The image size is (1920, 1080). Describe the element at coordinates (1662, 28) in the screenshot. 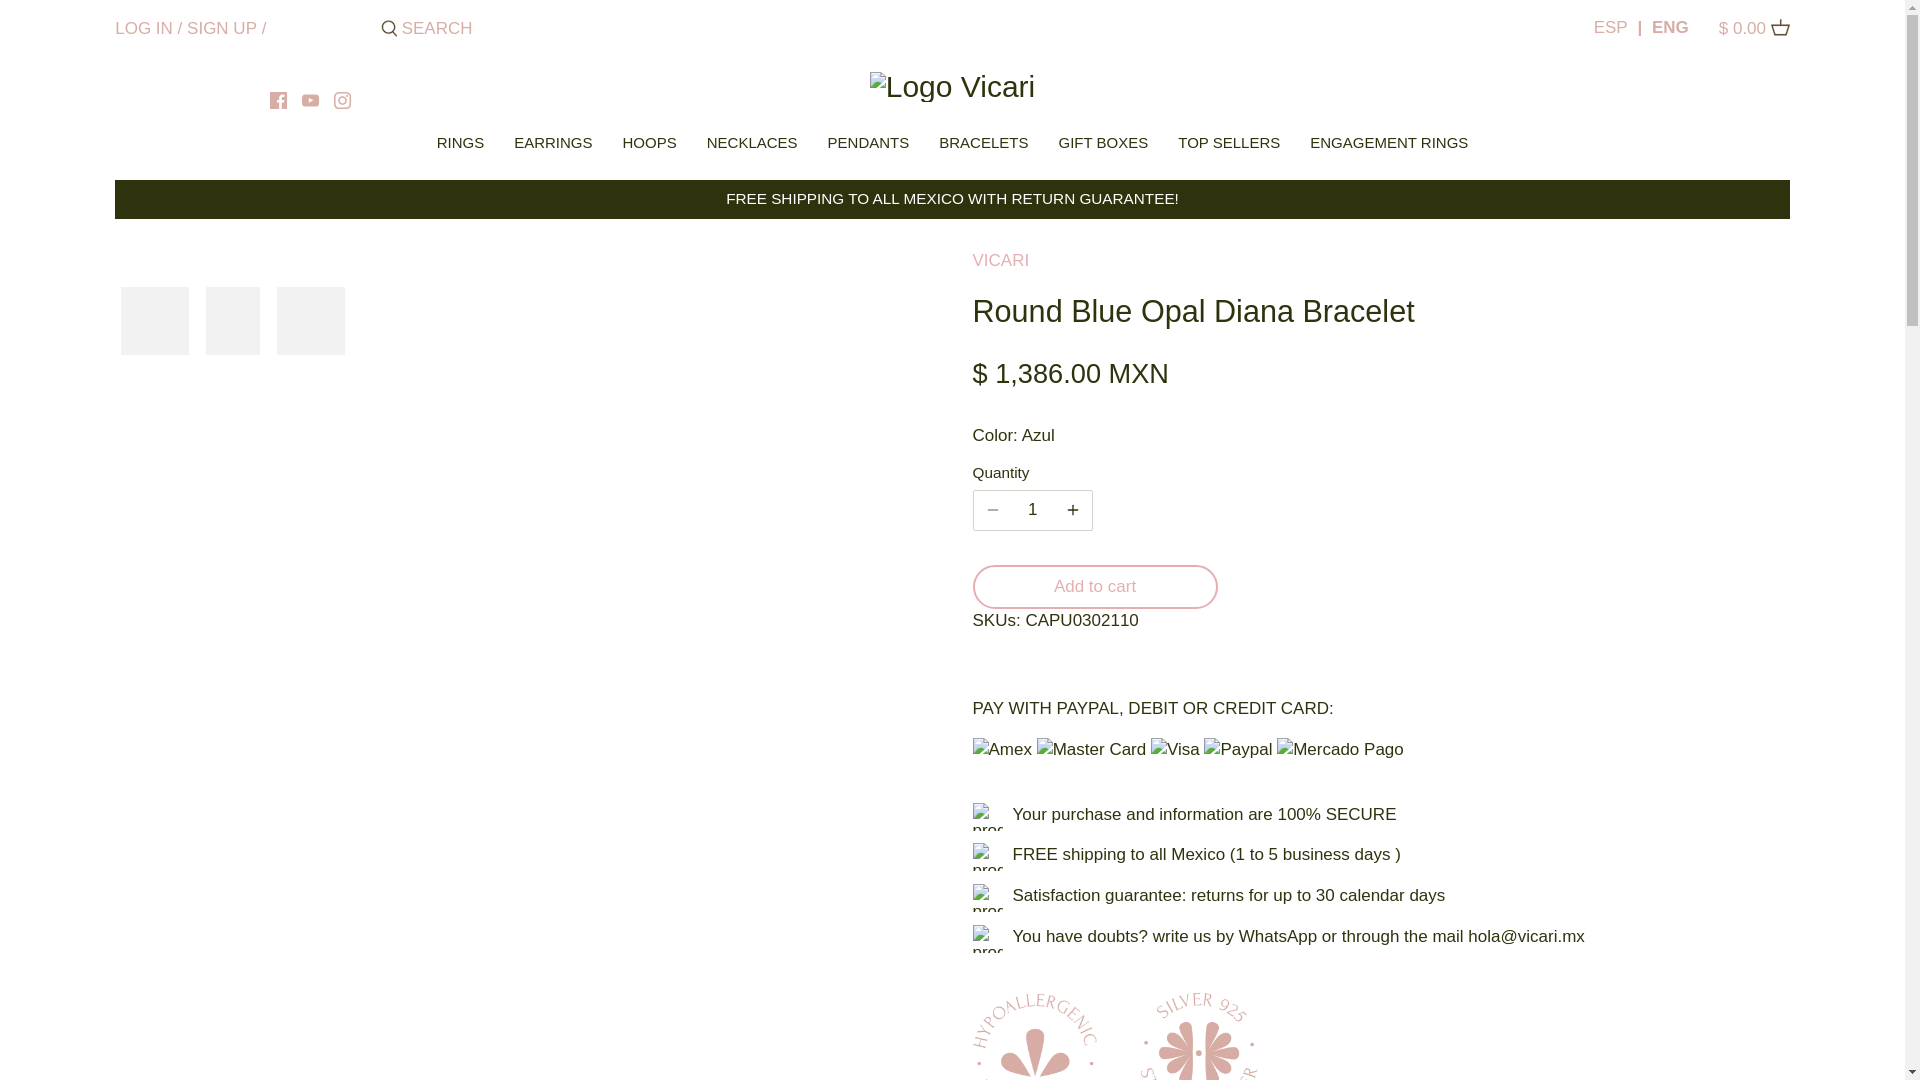

I see `ENG` at that location.